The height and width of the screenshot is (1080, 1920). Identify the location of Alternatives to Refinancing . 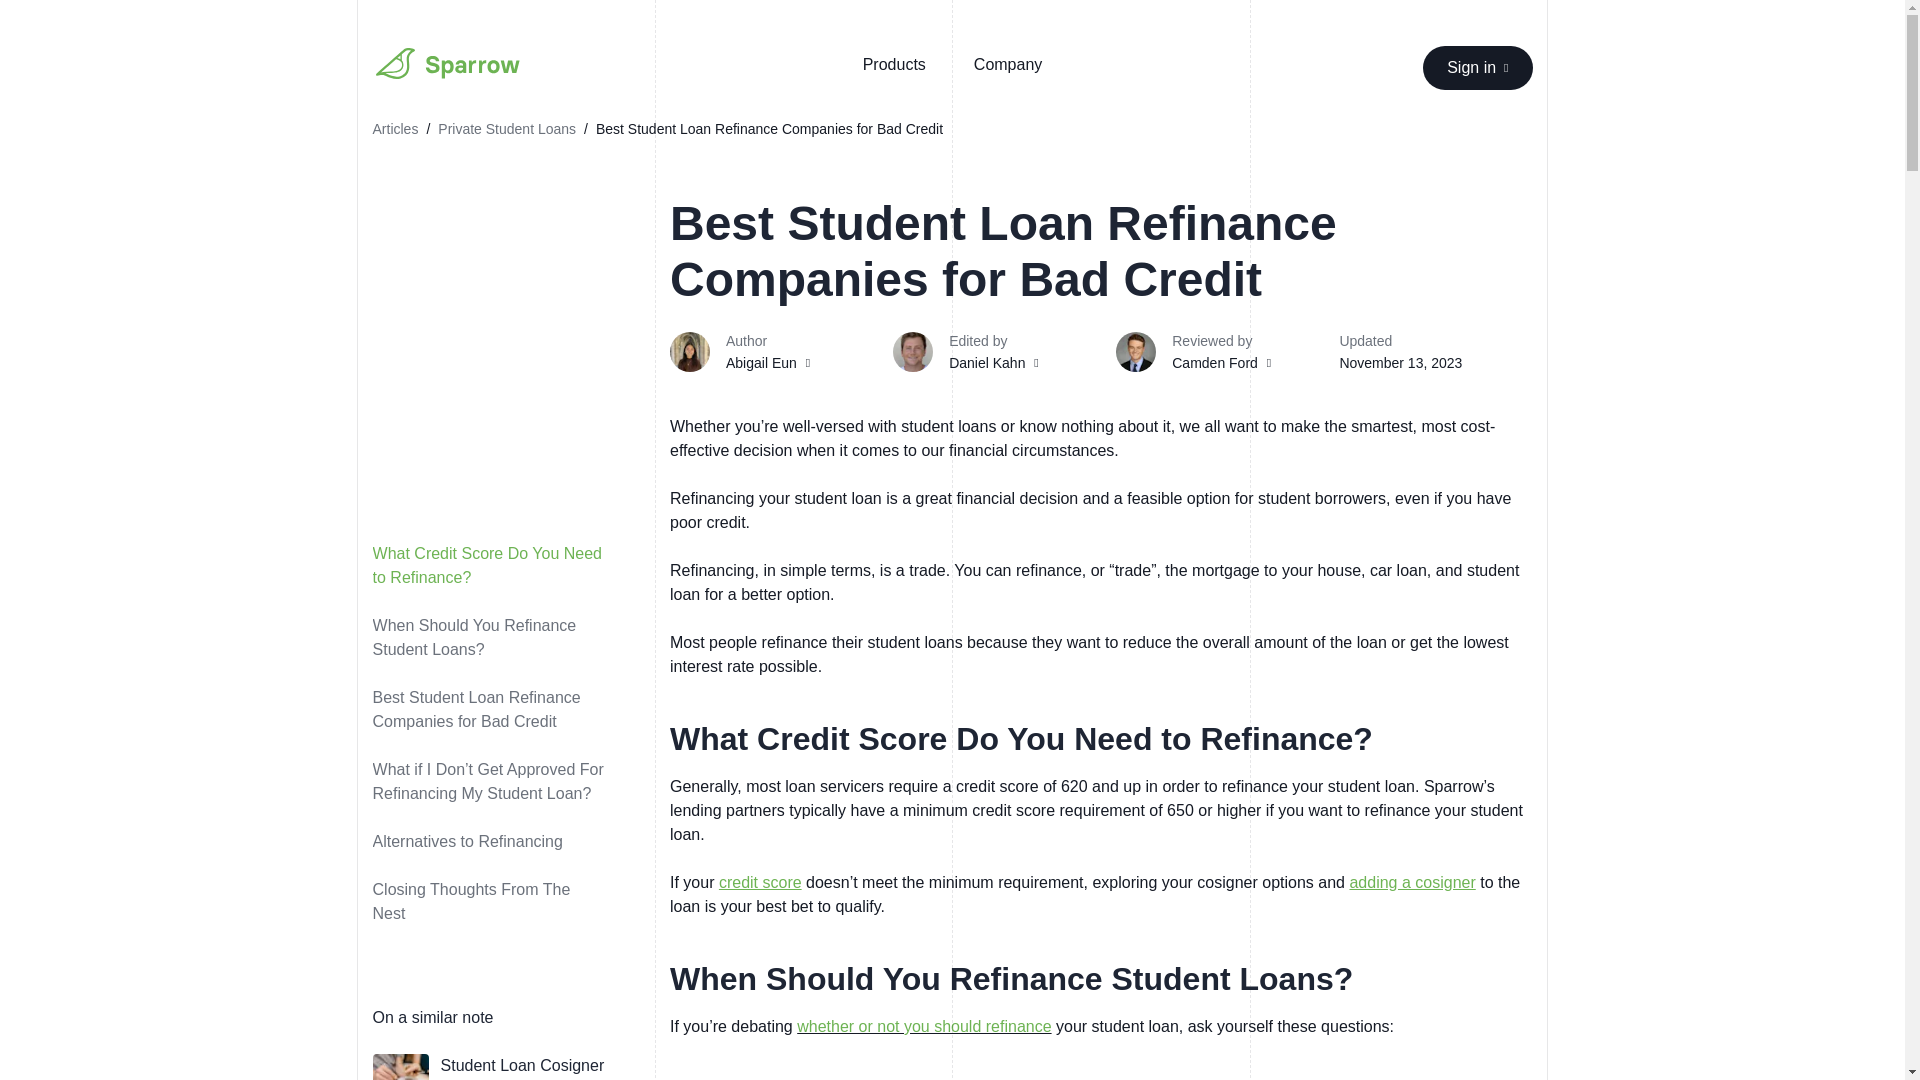
(496, 842).